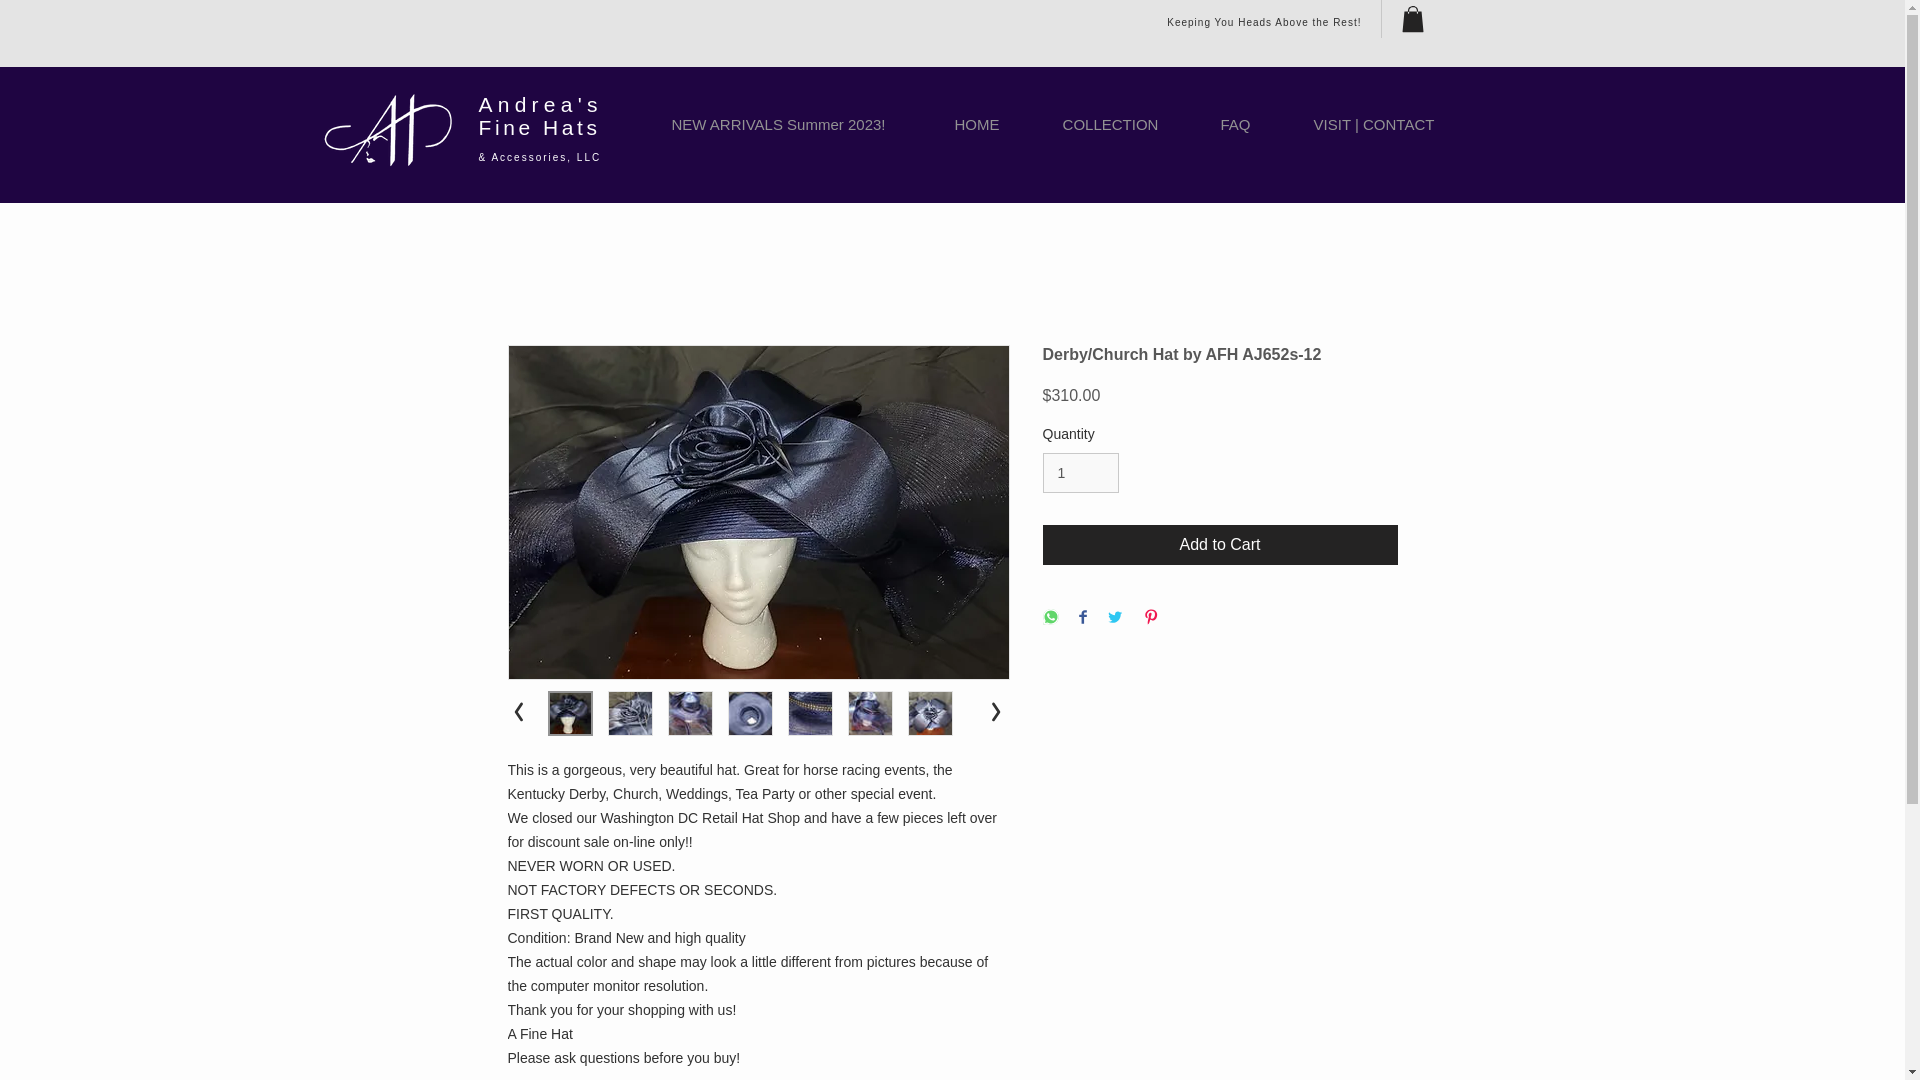  I want to click on HOME, so click(977, 124).